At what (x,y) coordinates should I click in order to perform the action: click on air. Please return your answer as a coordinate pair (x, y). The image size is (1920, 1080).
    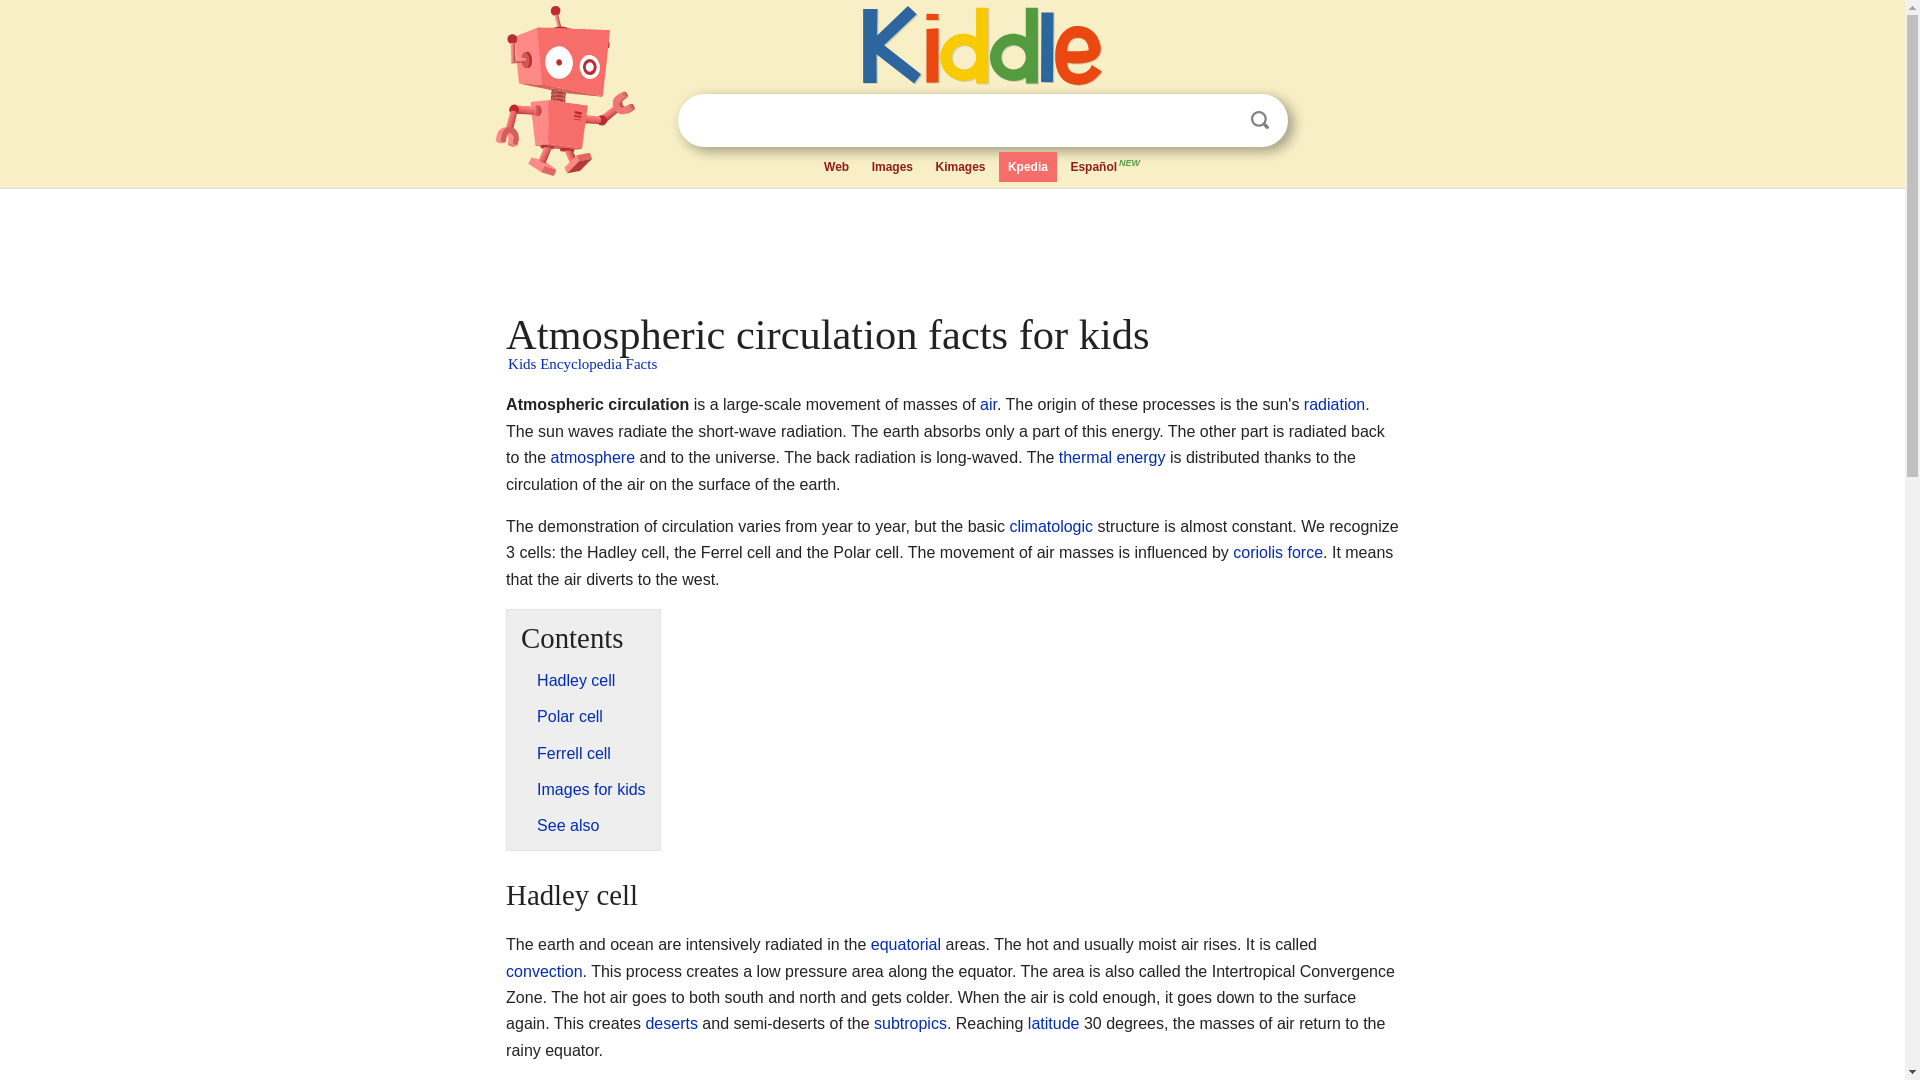
    Looking at the image, I should click on (988, 404).